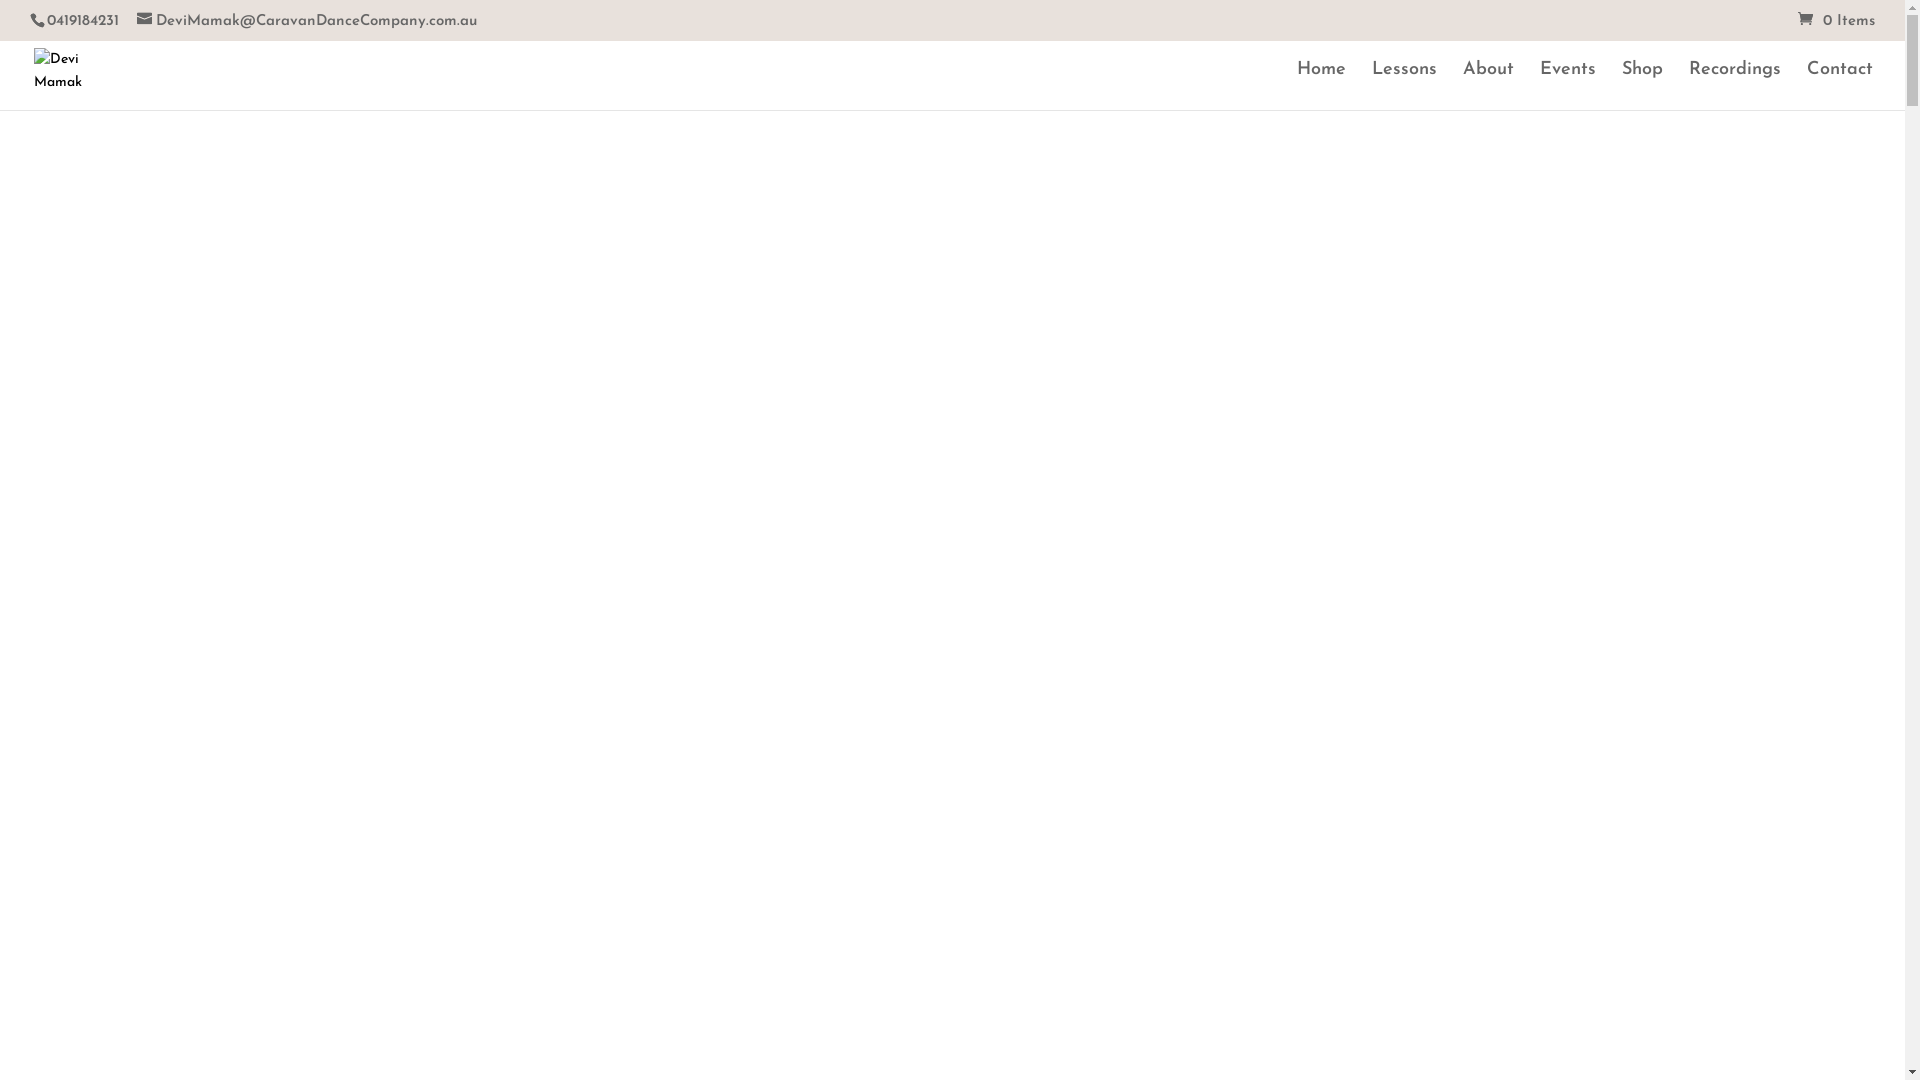  I want to click on Contact, so click(1840, 86).